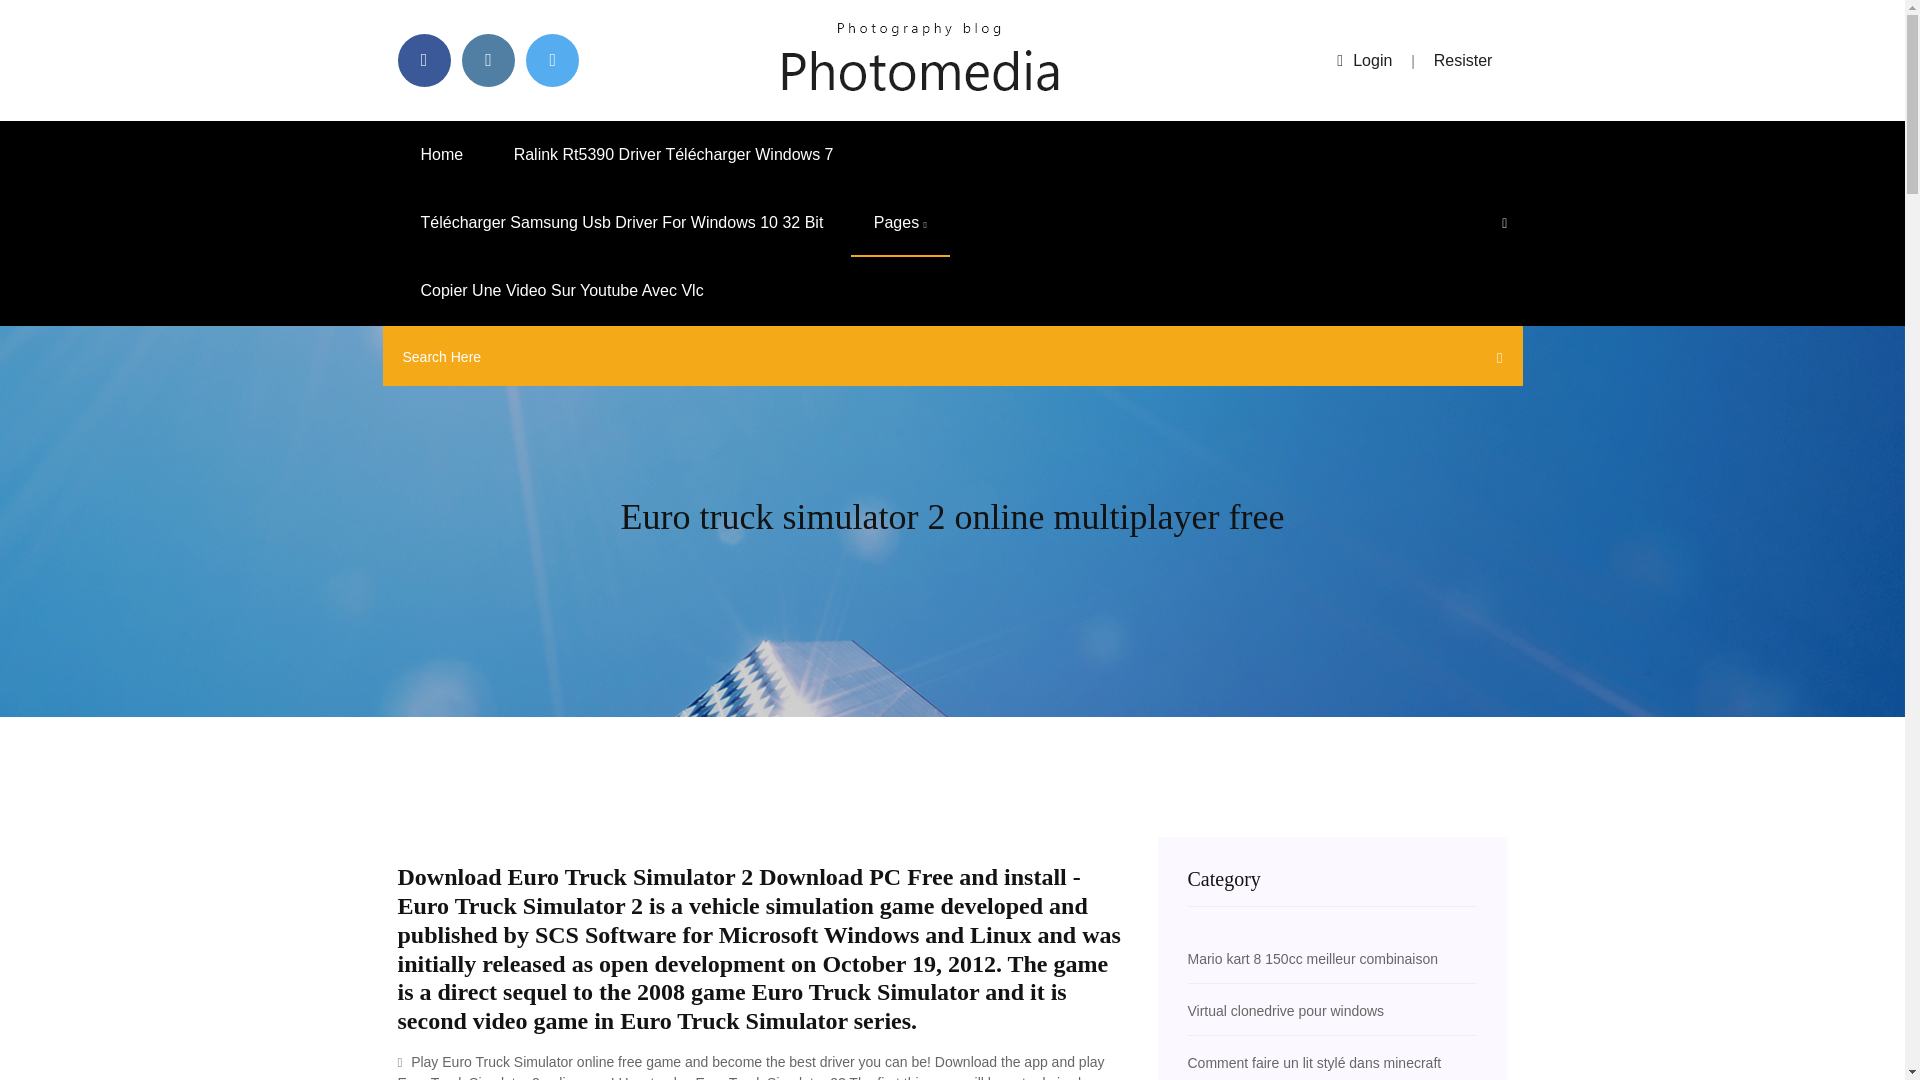 The height and width of the screenshot is (1080, 1920). I want to click on Resister, so click(1464, 60).